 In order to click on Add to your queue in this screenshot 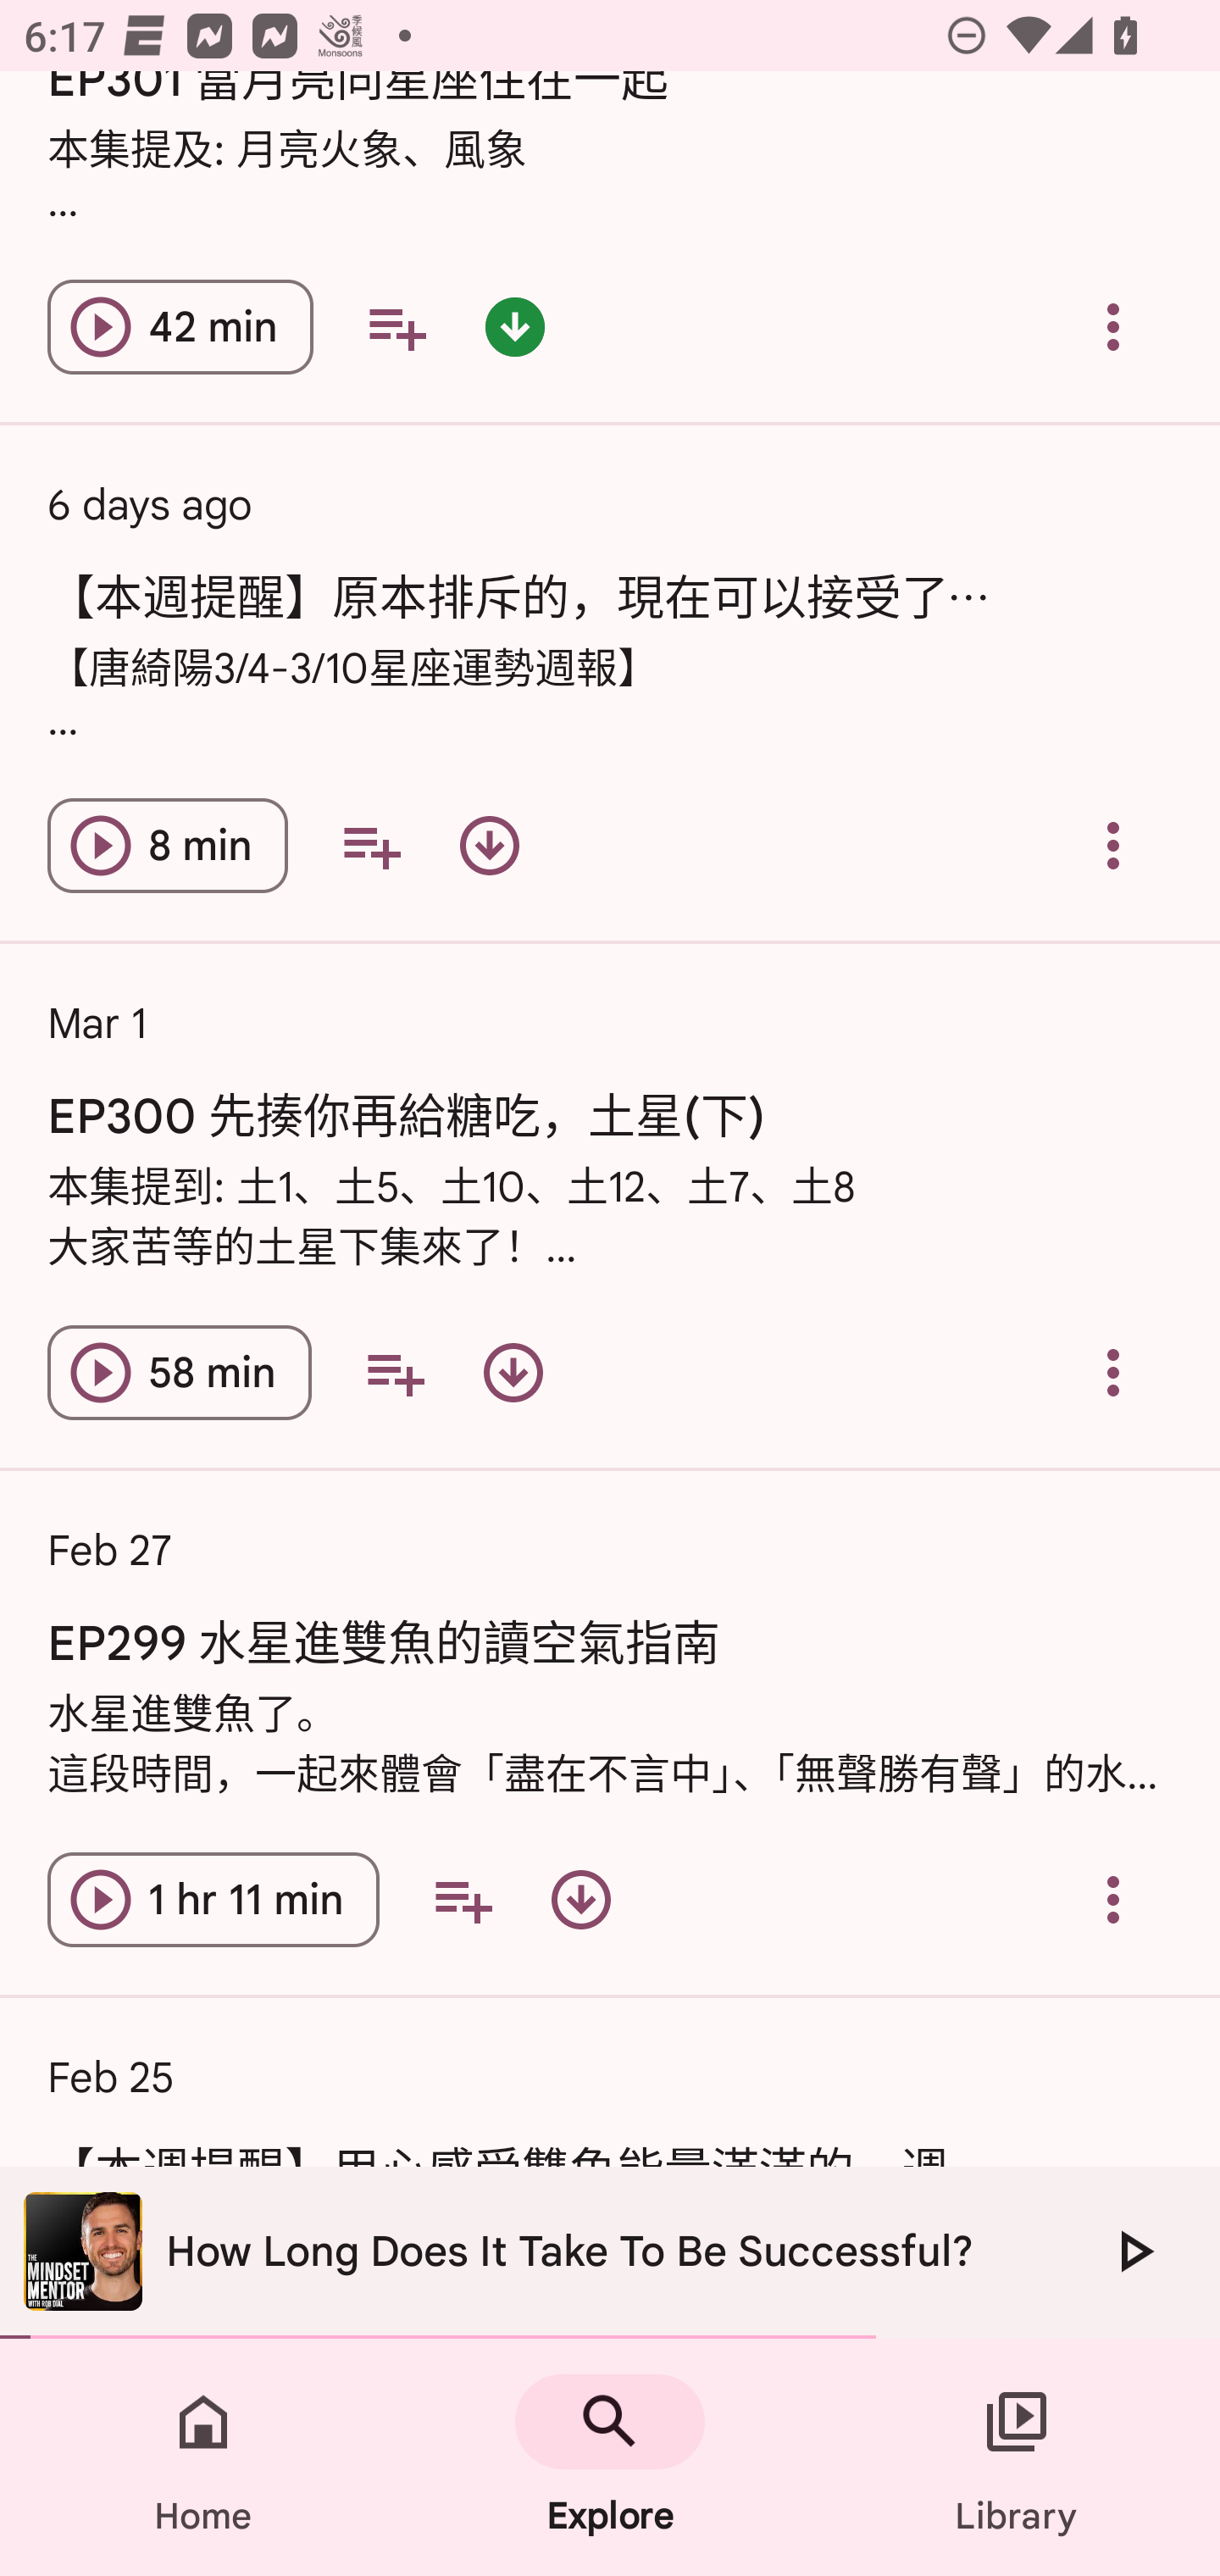, I will do `click(463, 1900)`.